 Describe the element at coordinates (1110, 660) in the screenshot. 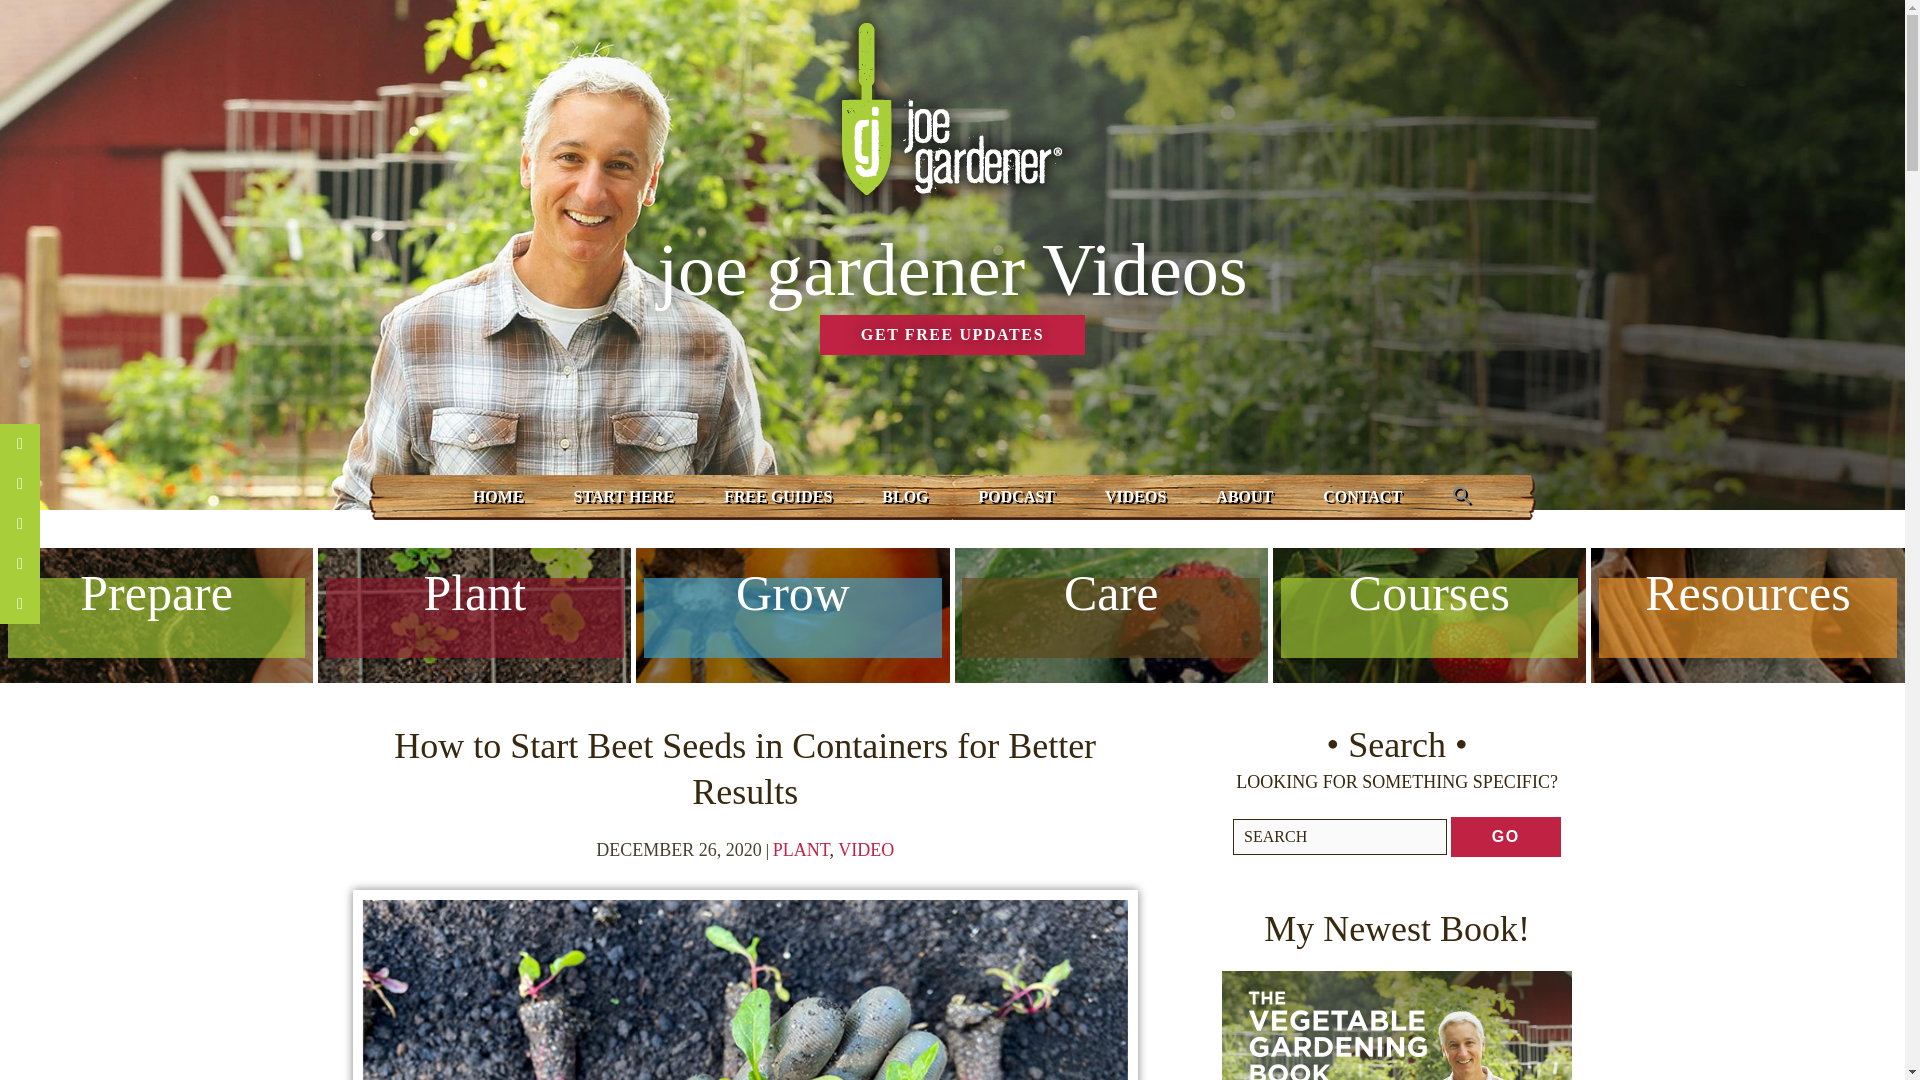

I see `Care` at that location.